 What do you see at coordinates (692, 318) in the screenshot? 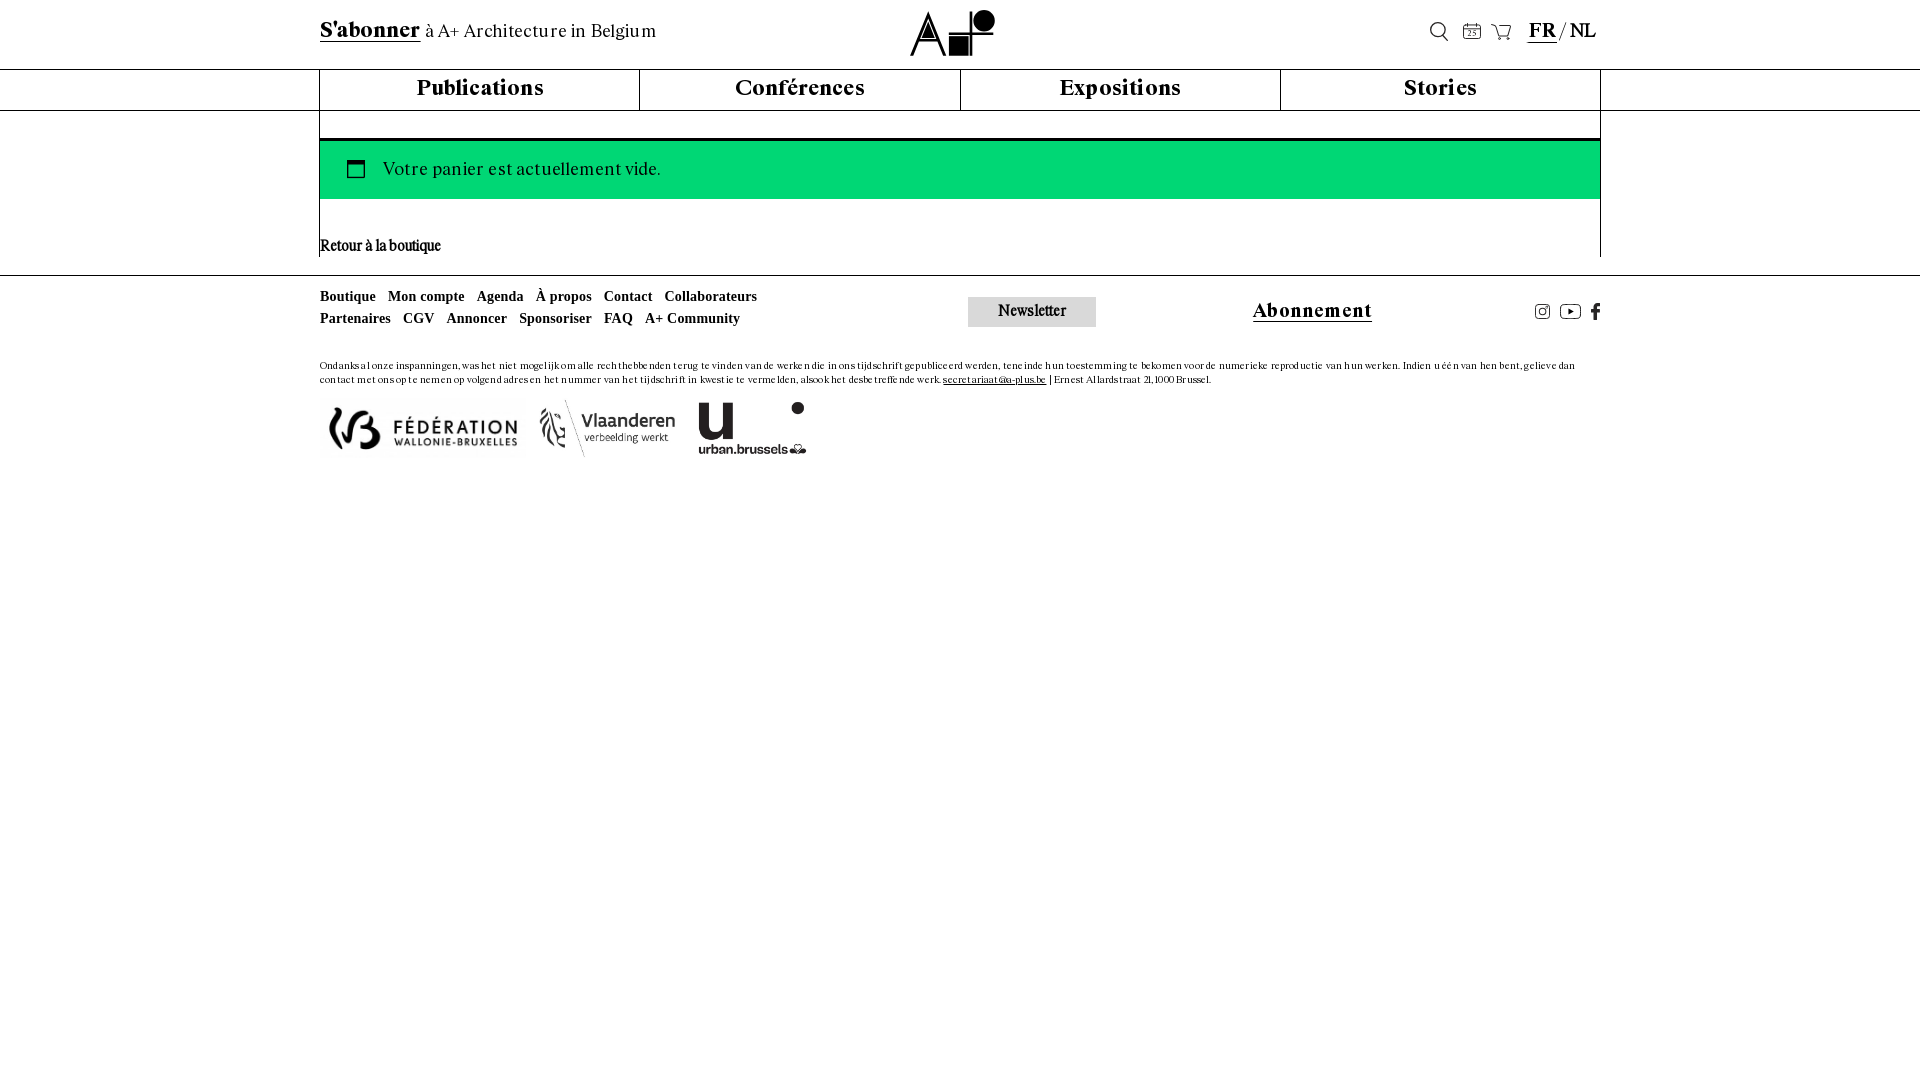
I see `A+ Community` at bounding box center [692, 318].